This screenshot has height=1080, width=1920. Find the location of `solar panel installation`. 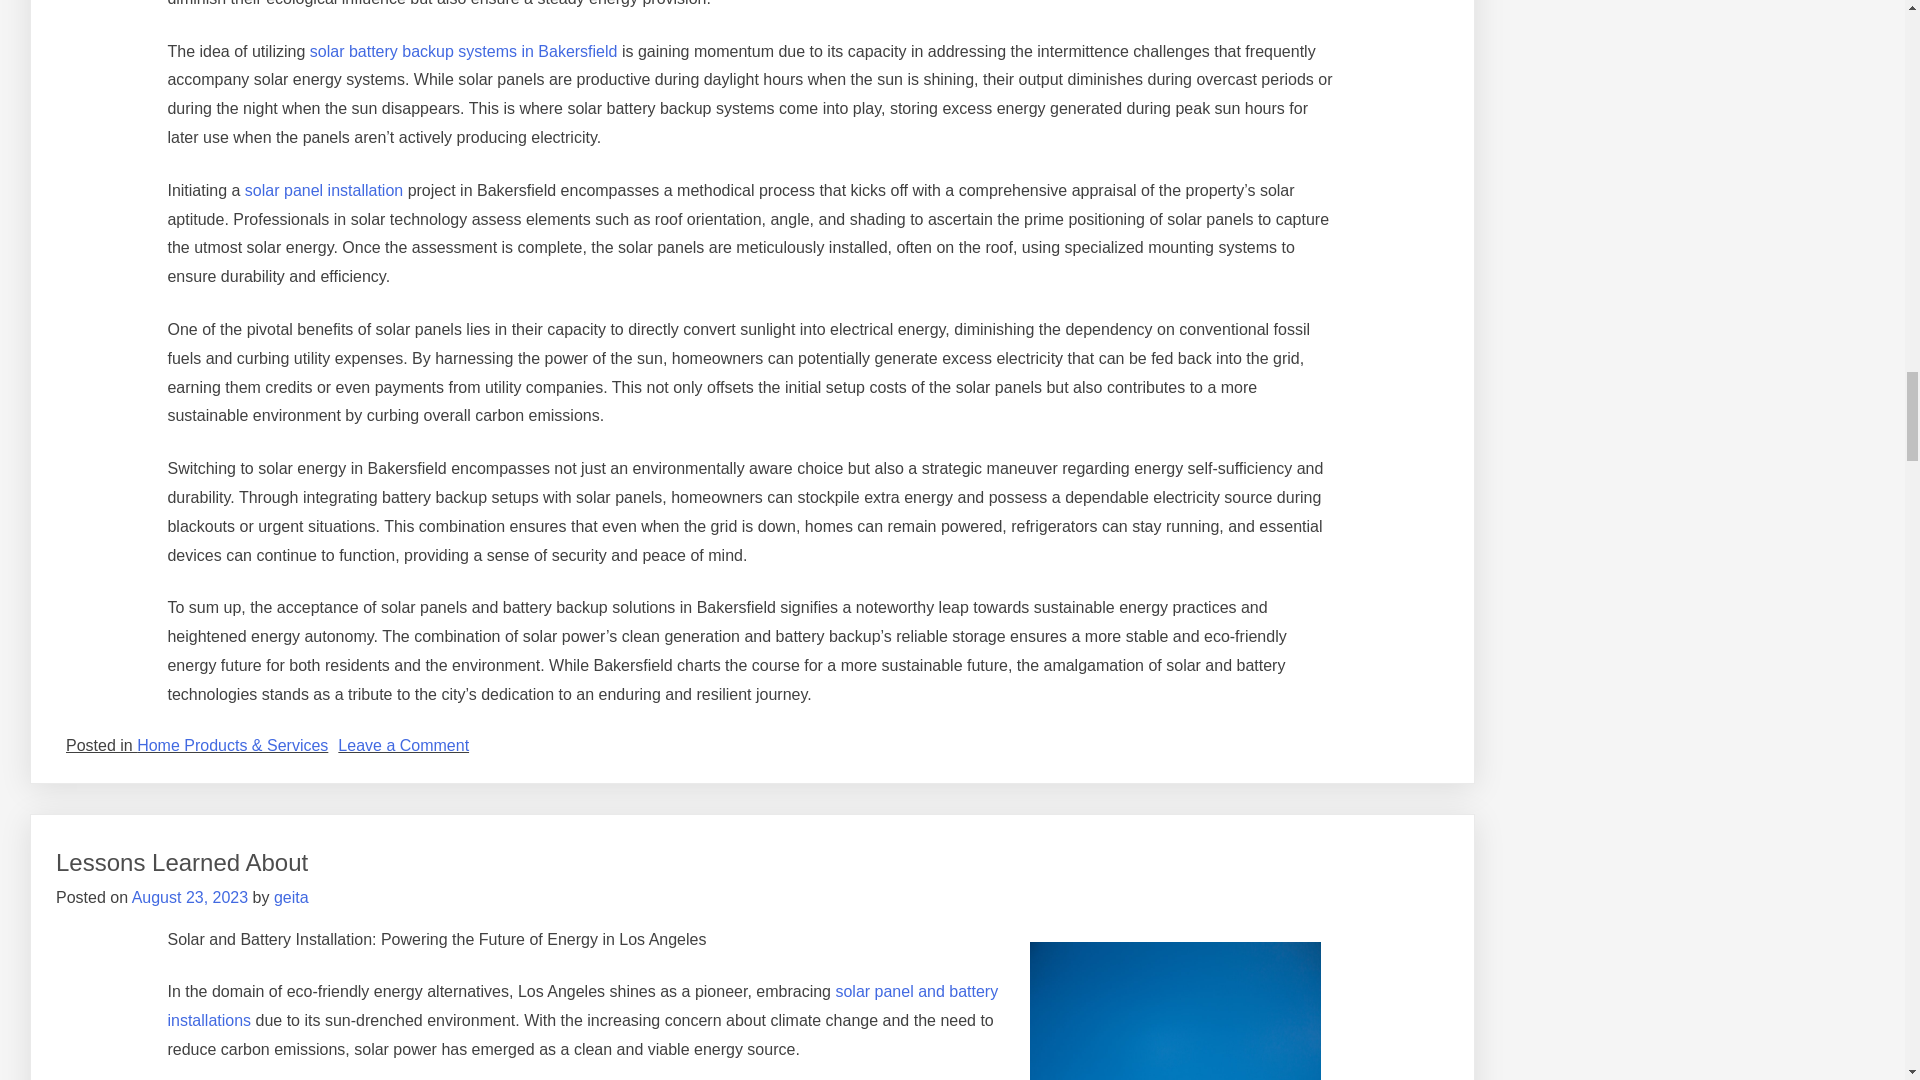

solar panel installation is located at coordinates (464, 52).